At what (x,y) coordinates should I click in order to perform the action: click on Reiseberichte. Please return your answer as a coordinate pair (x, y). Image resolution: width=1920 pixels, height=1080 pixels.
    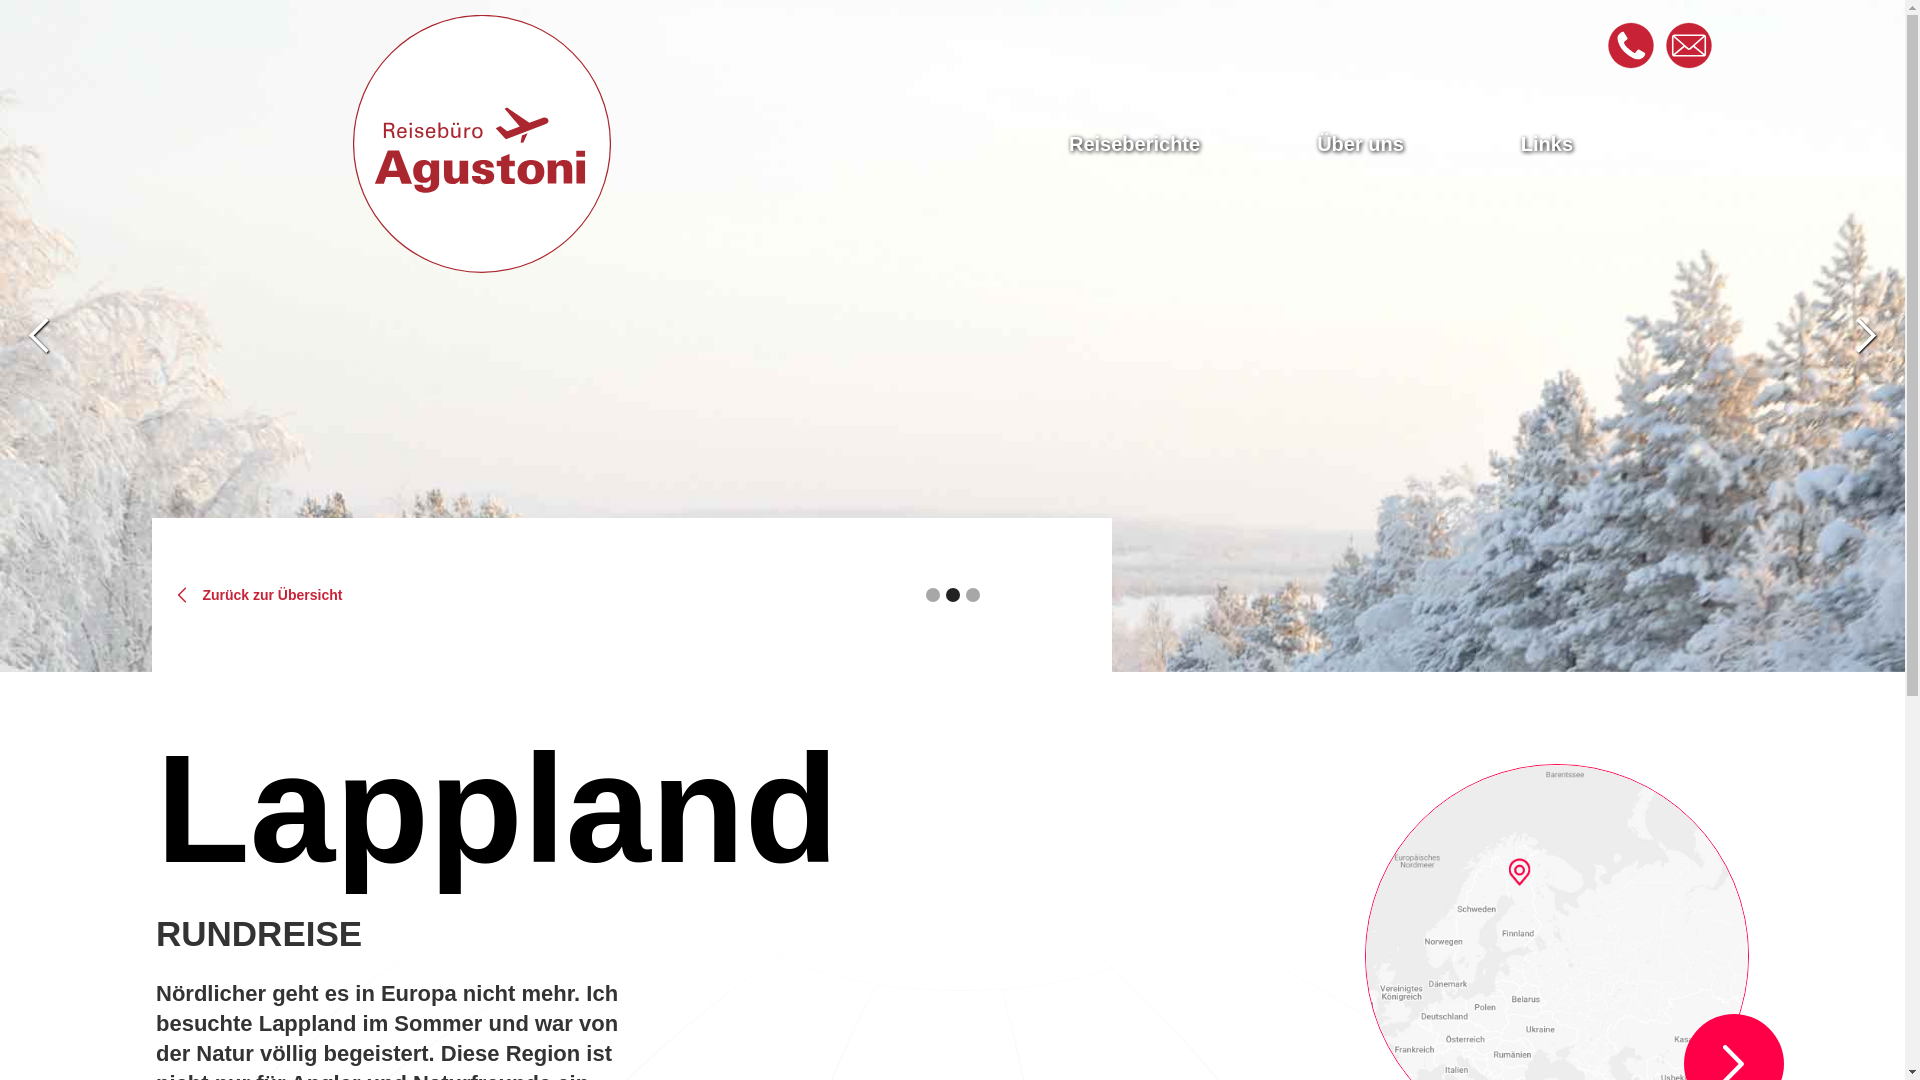
    Looking at the image, I should click on (1134, 144).